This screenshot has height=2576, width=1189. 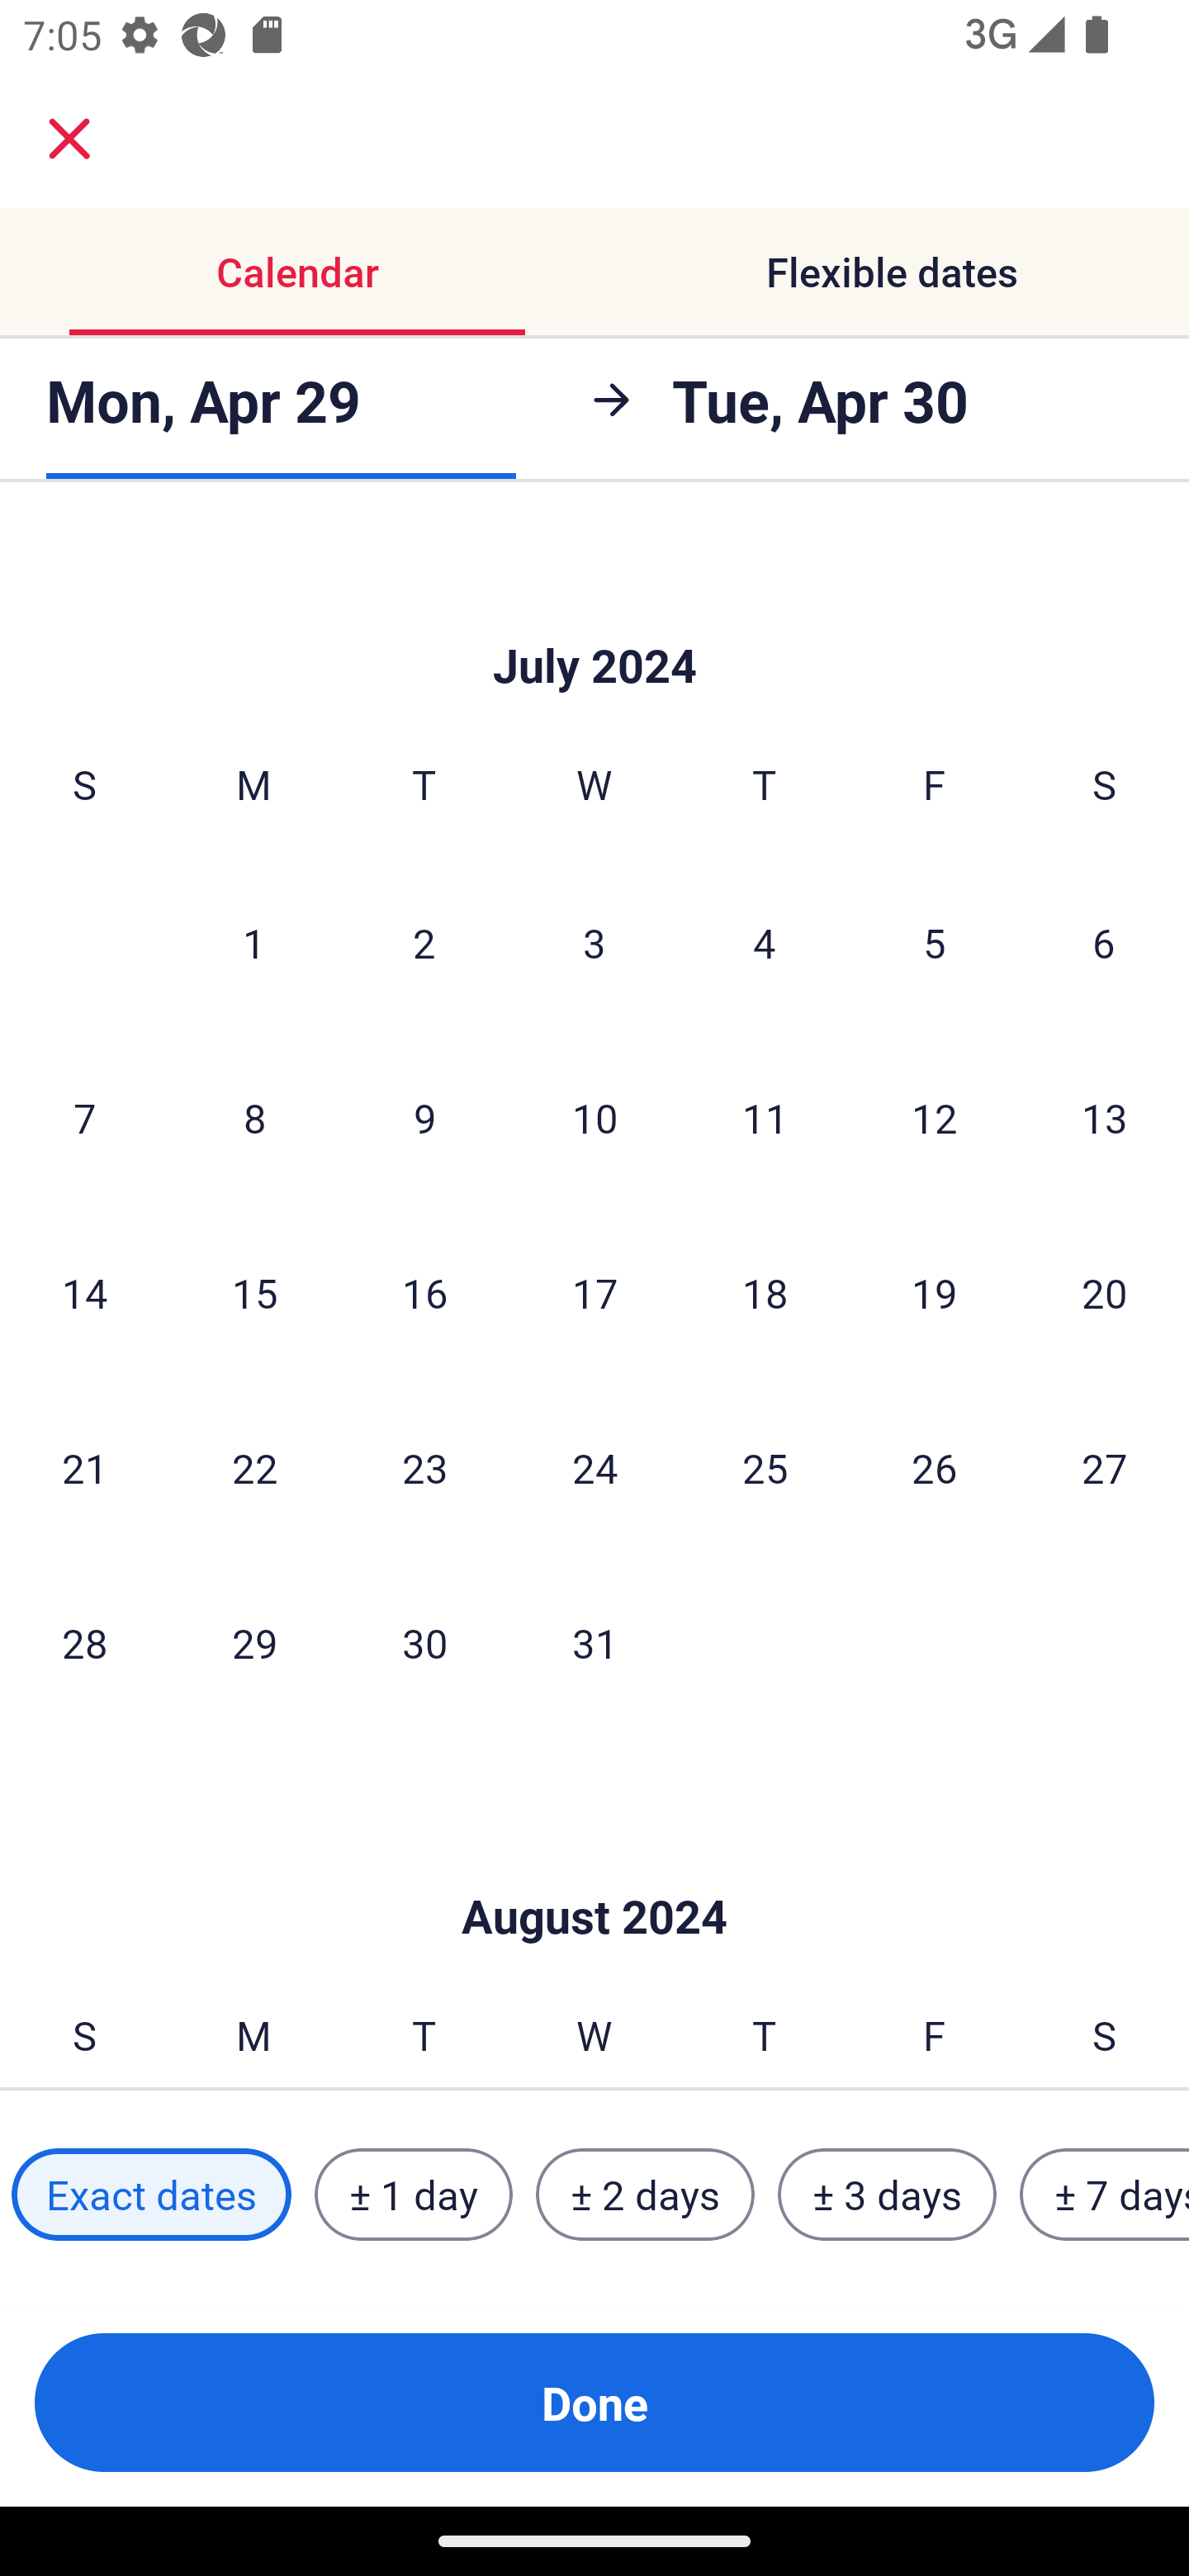 I want to click on 1 Monday, July 1, 2024, so click(x=253, y=942).